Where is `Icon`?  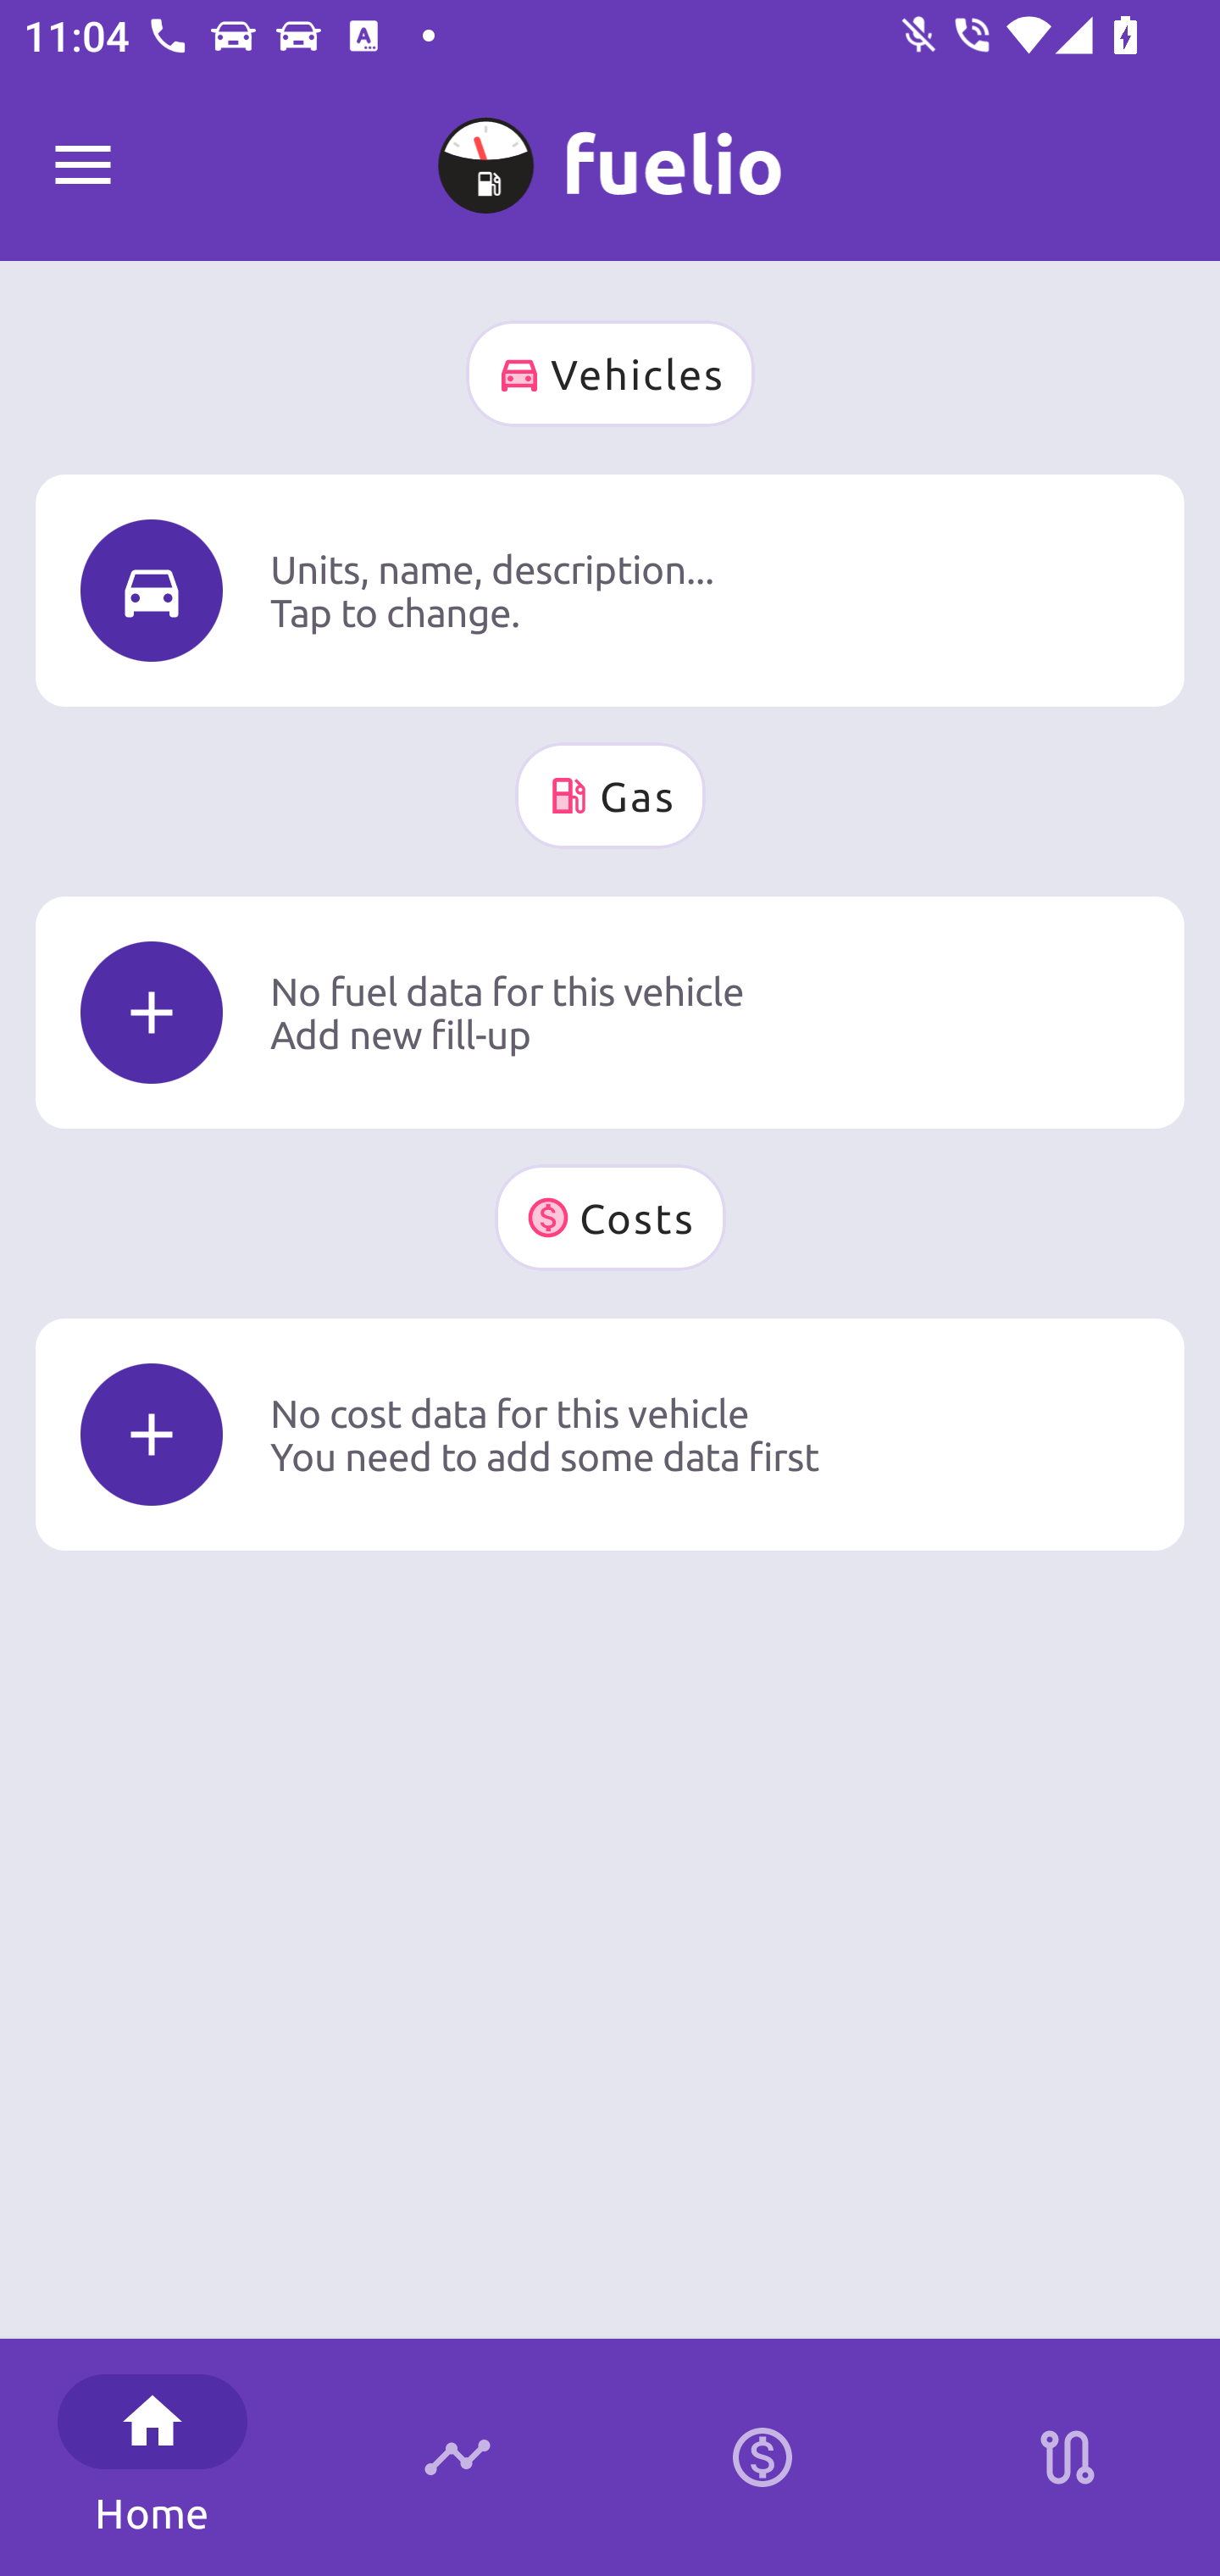 Icon is located at coordinates (152, 1012).